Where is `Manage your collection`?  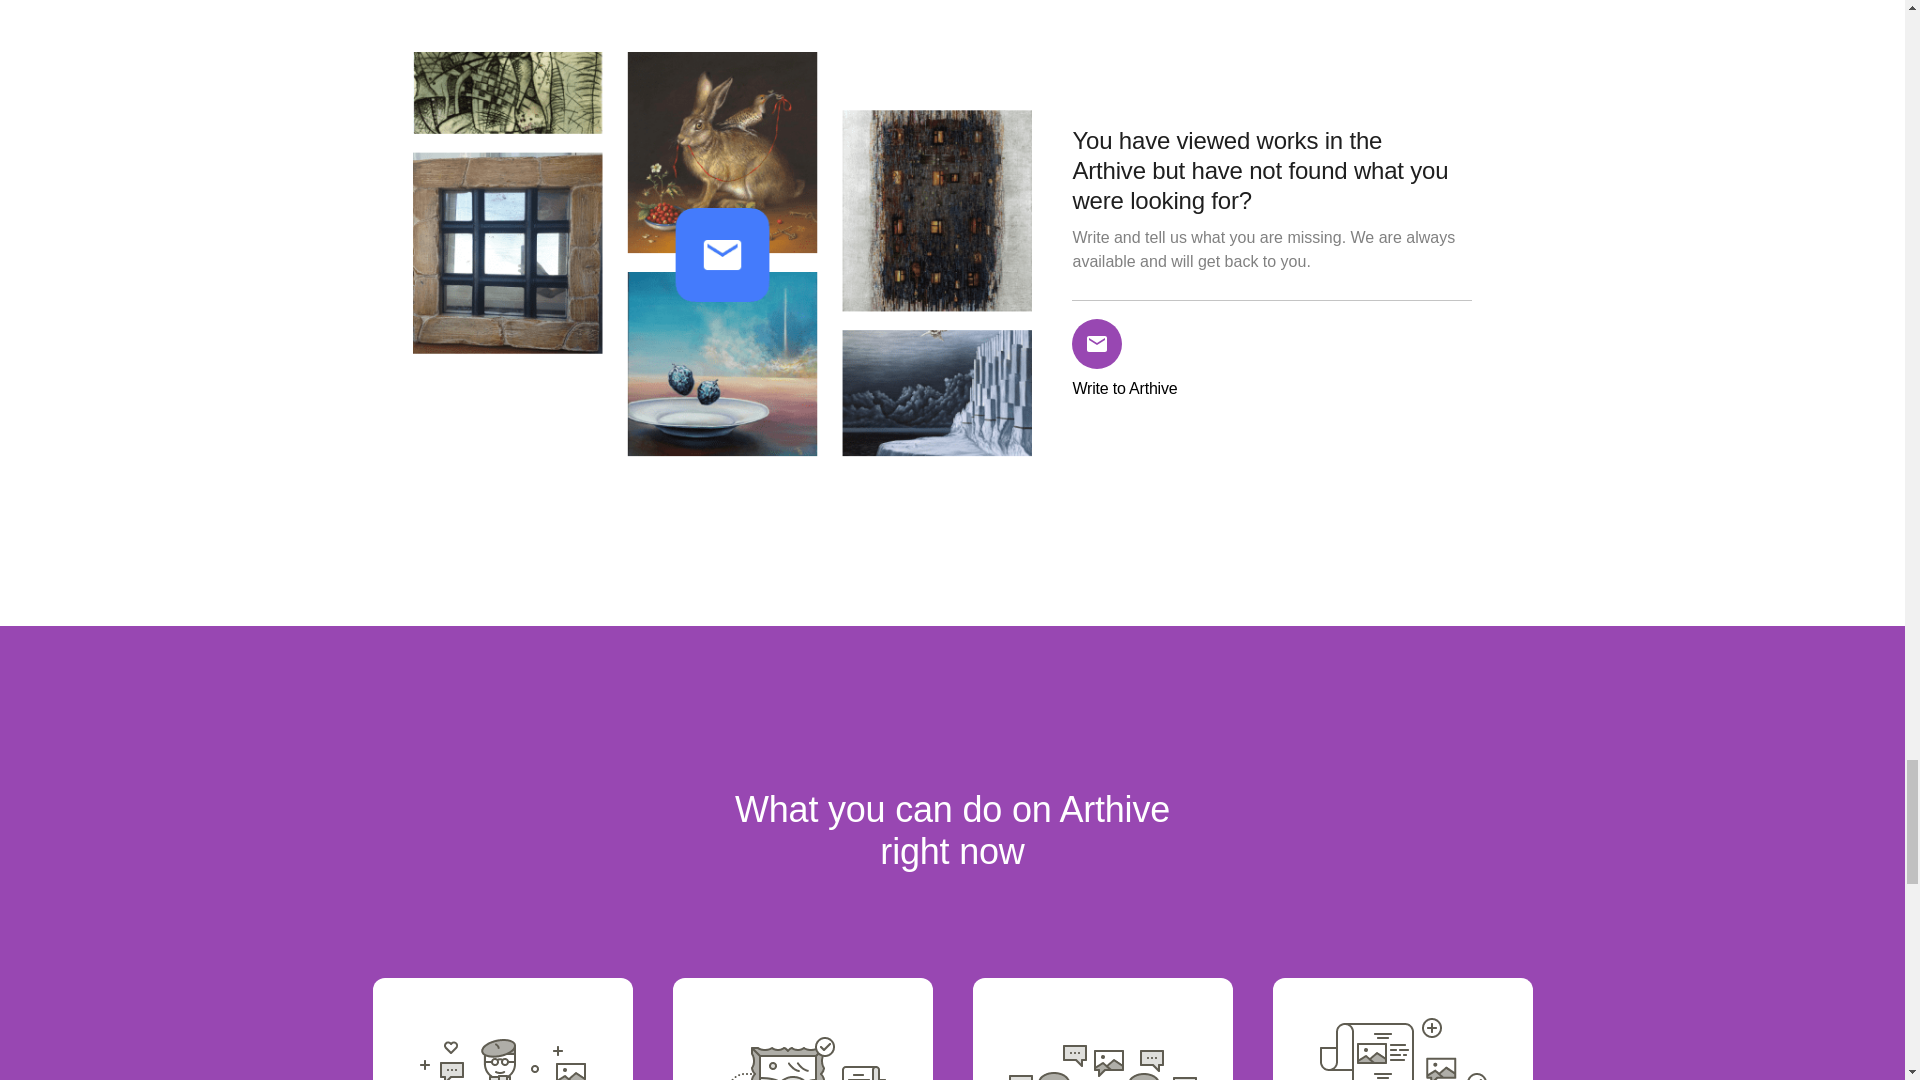 Manage your collection is located at coordinates (802, 1029).